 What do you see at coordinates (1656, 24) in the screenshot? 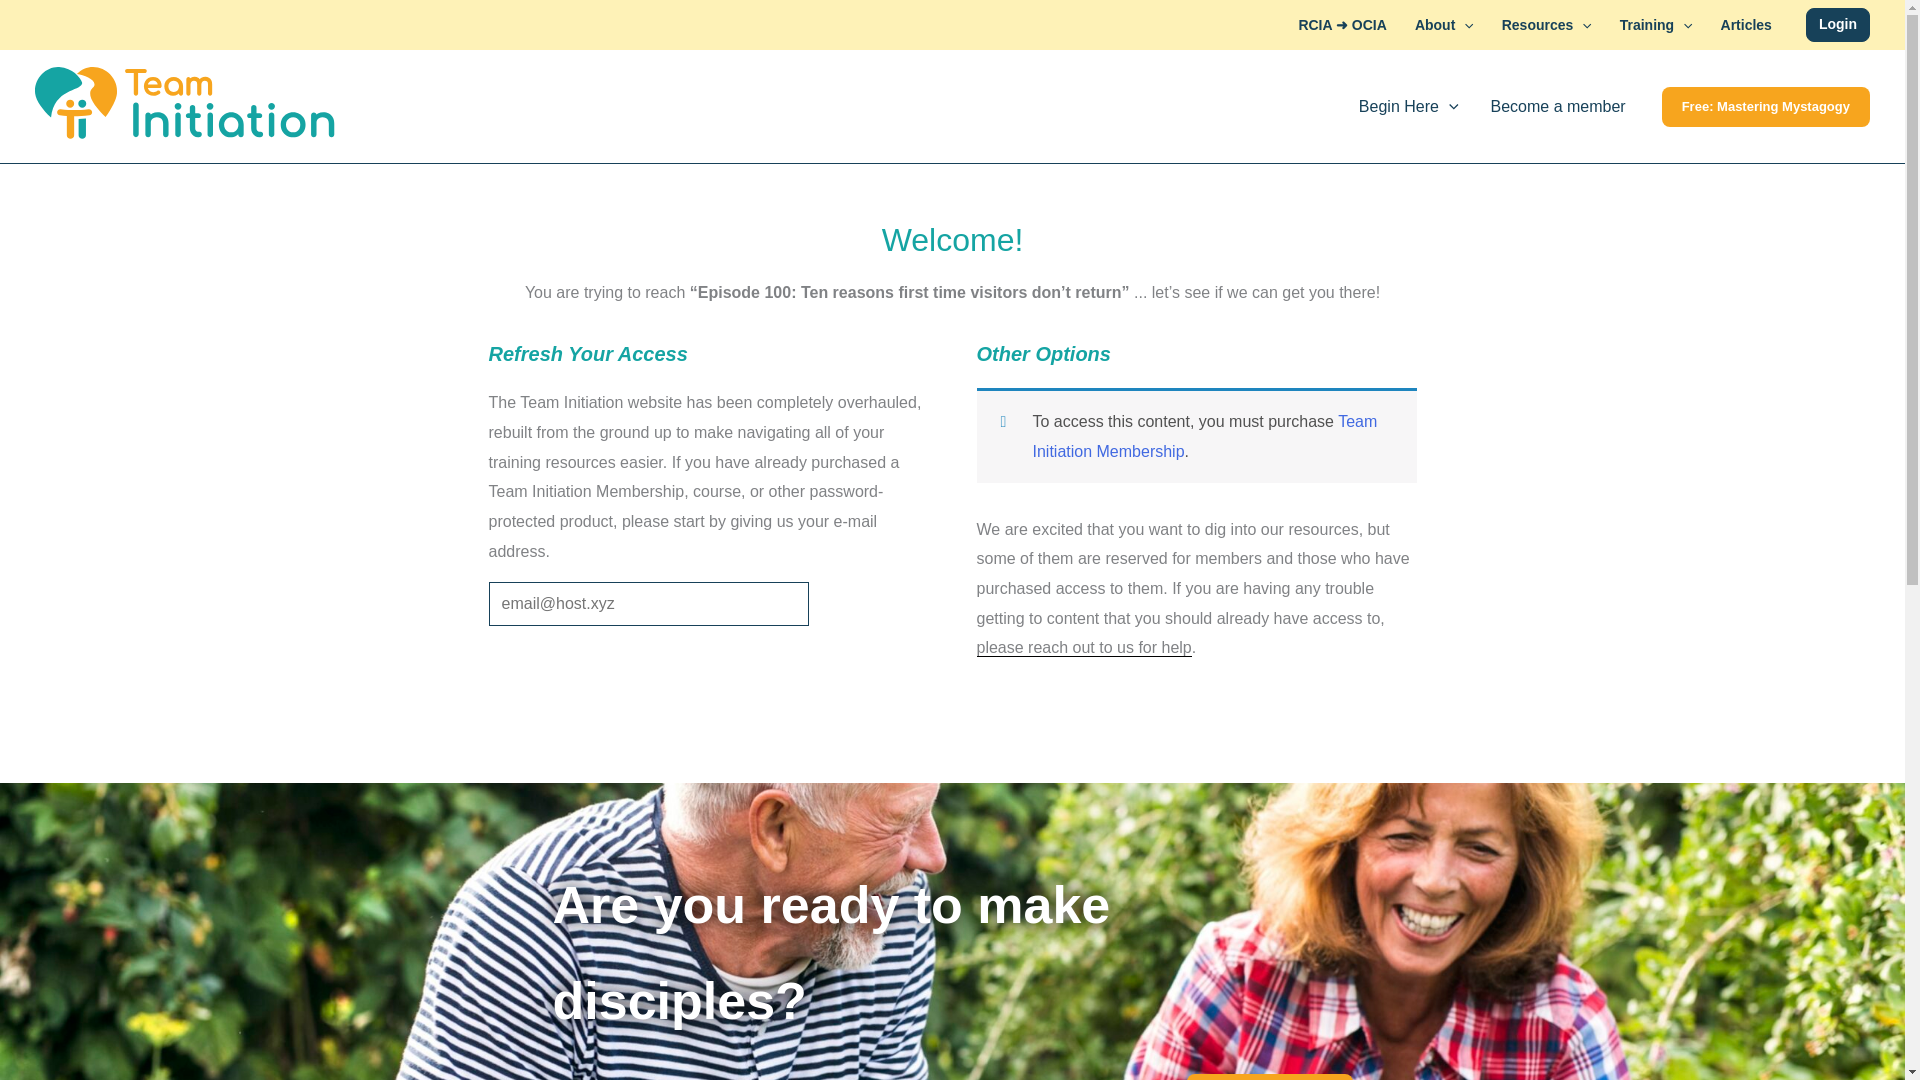
I see `Training` at bounding box center [1656, 24].